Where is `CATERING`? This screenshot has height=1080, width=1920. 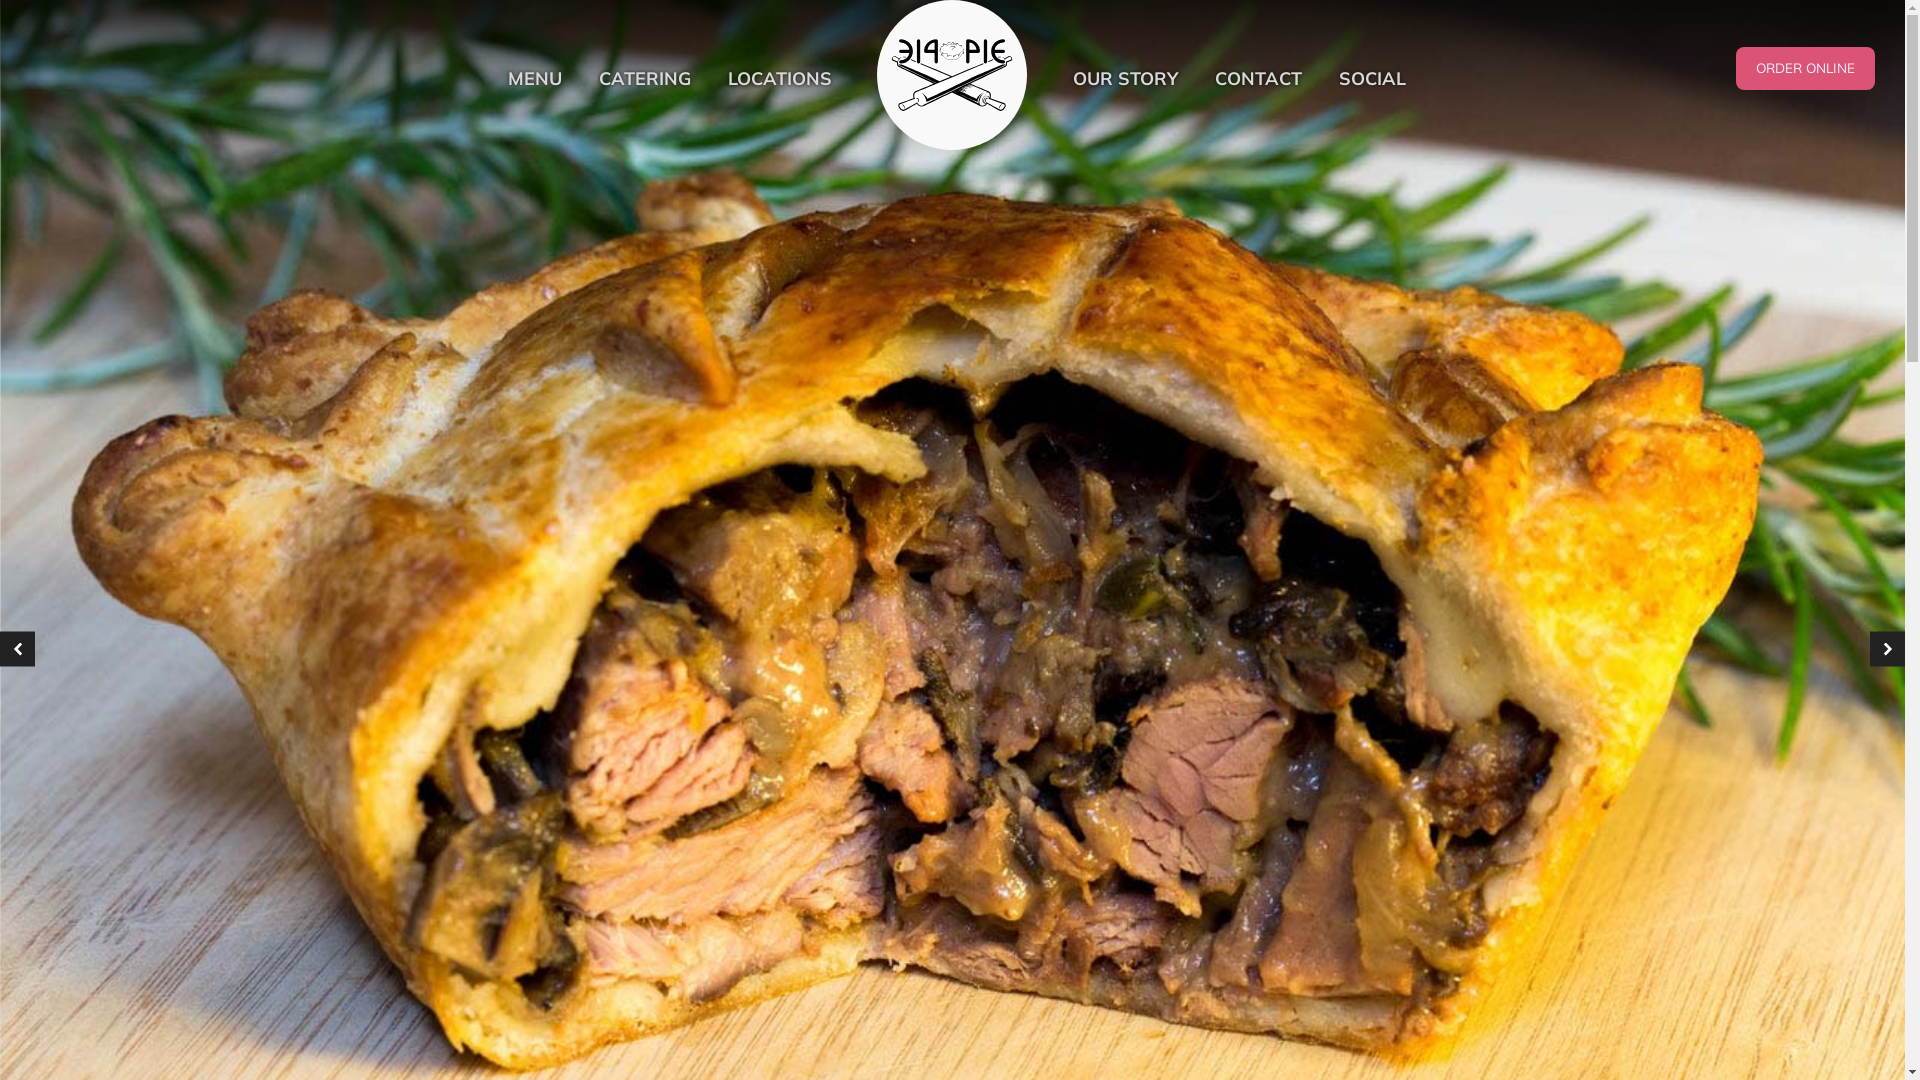
CATERING is located at coordinates (644, 80).